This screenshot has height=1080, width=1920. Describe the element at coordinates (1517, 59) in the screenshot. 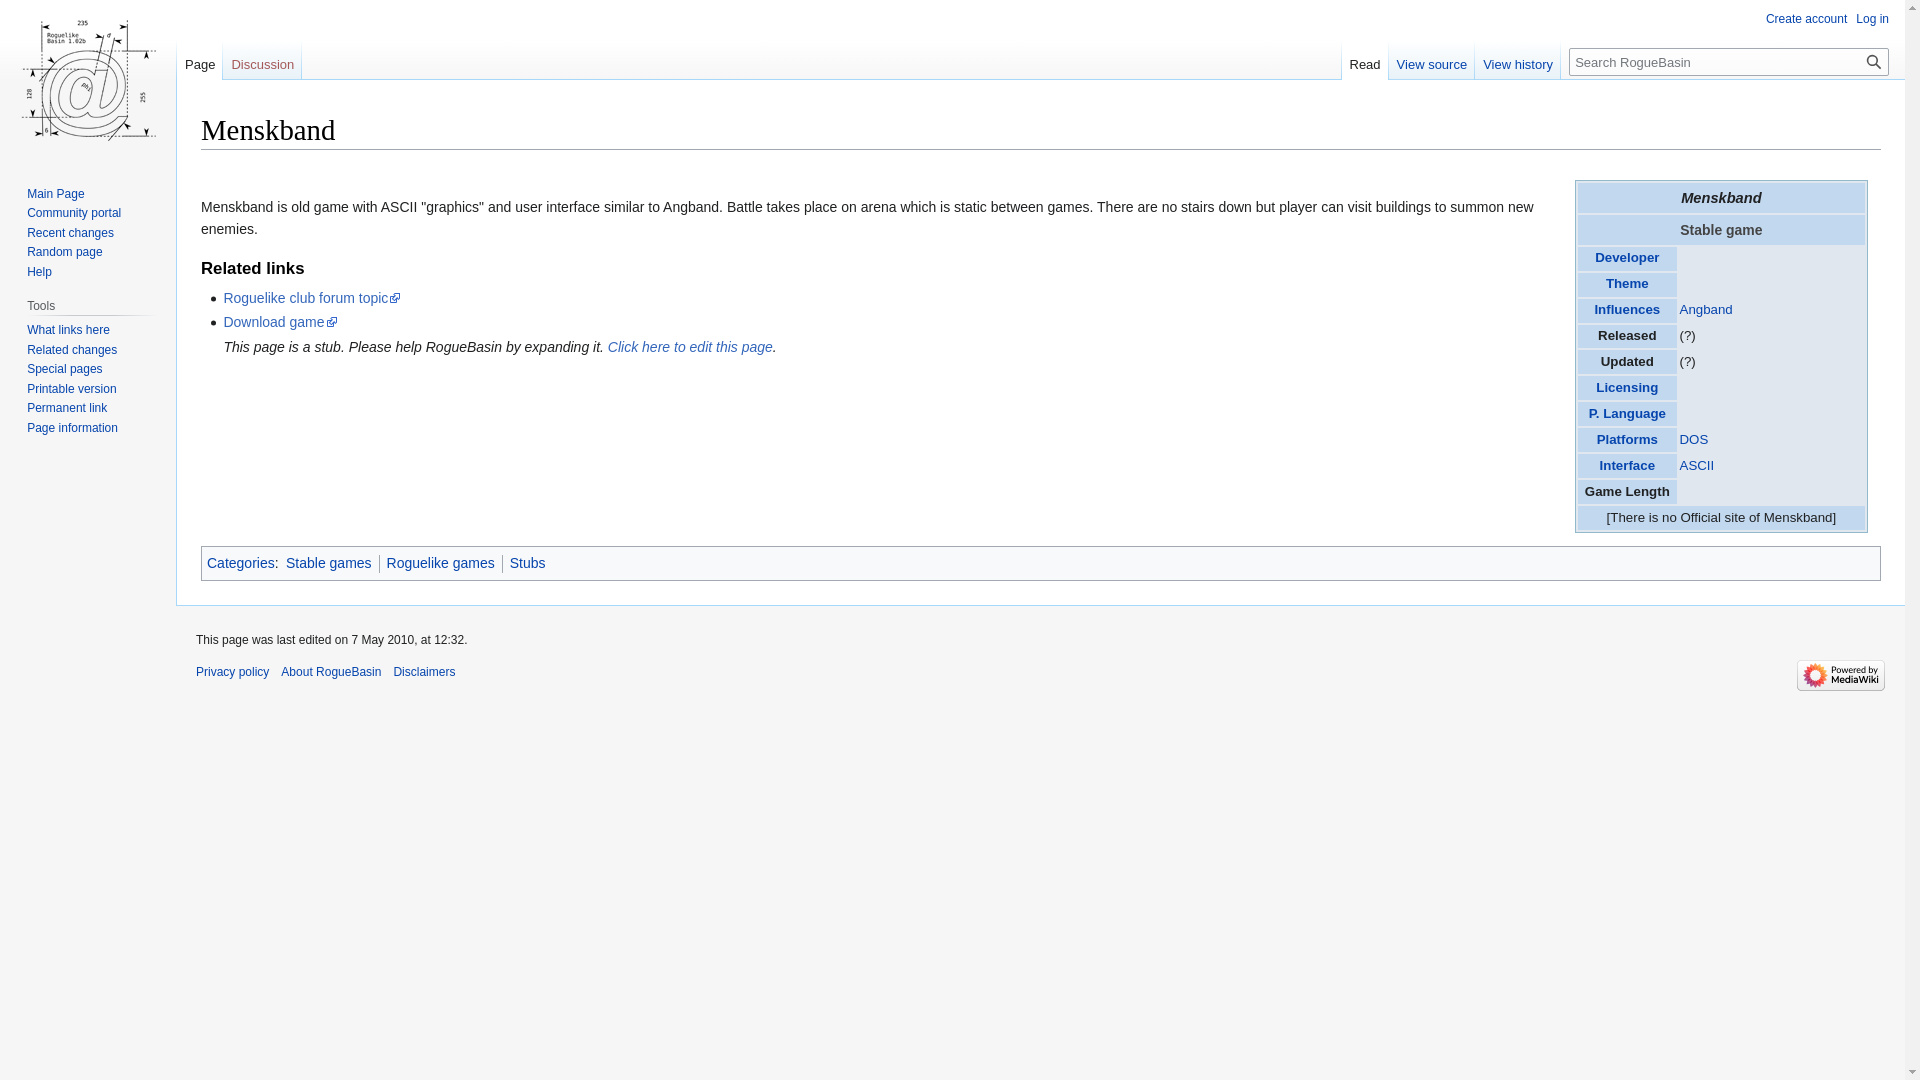

I see `View history` at that location.